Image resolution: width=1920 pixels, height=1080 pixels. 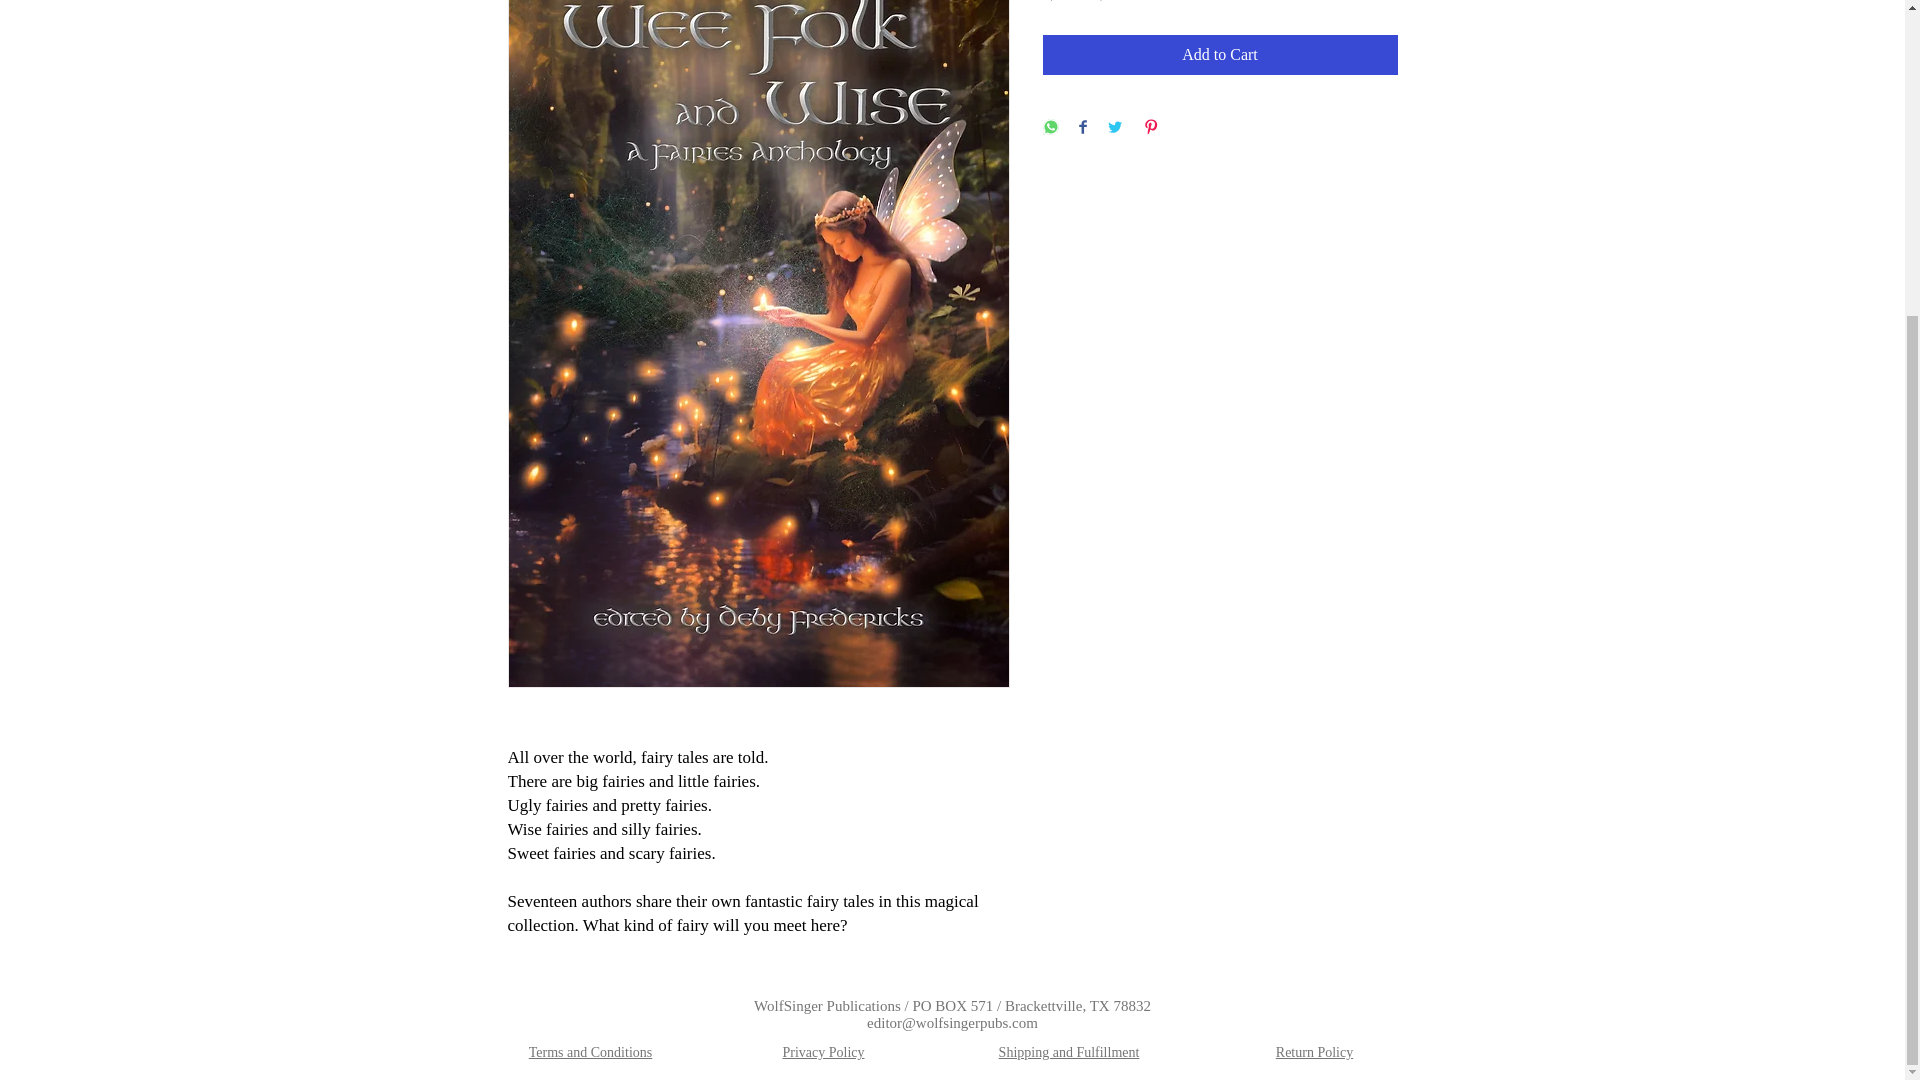 I want to click on Shipping and Fulfillment, so click(x=1069, y=1052).